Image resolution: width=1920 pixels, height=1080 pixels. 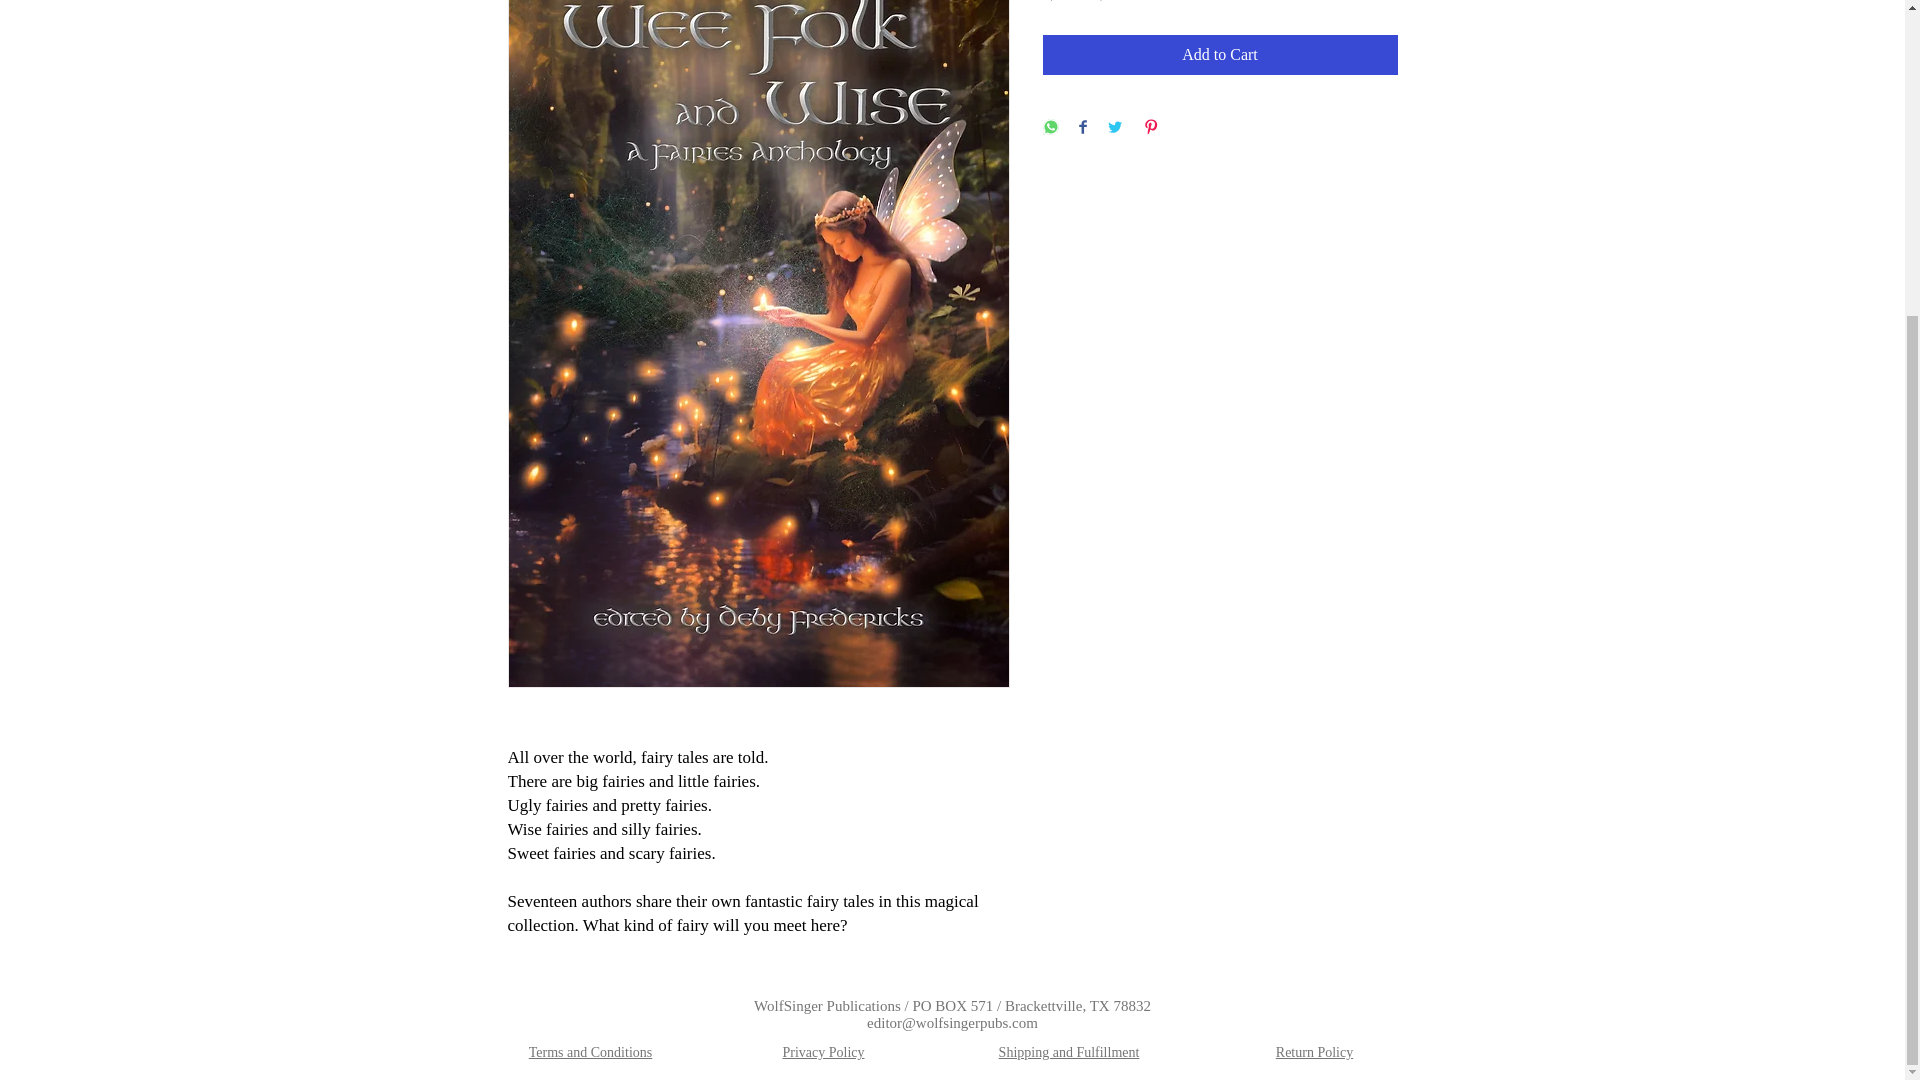 I want to click on Shipping and Fulfillment, so click(x=1069, y=1052).